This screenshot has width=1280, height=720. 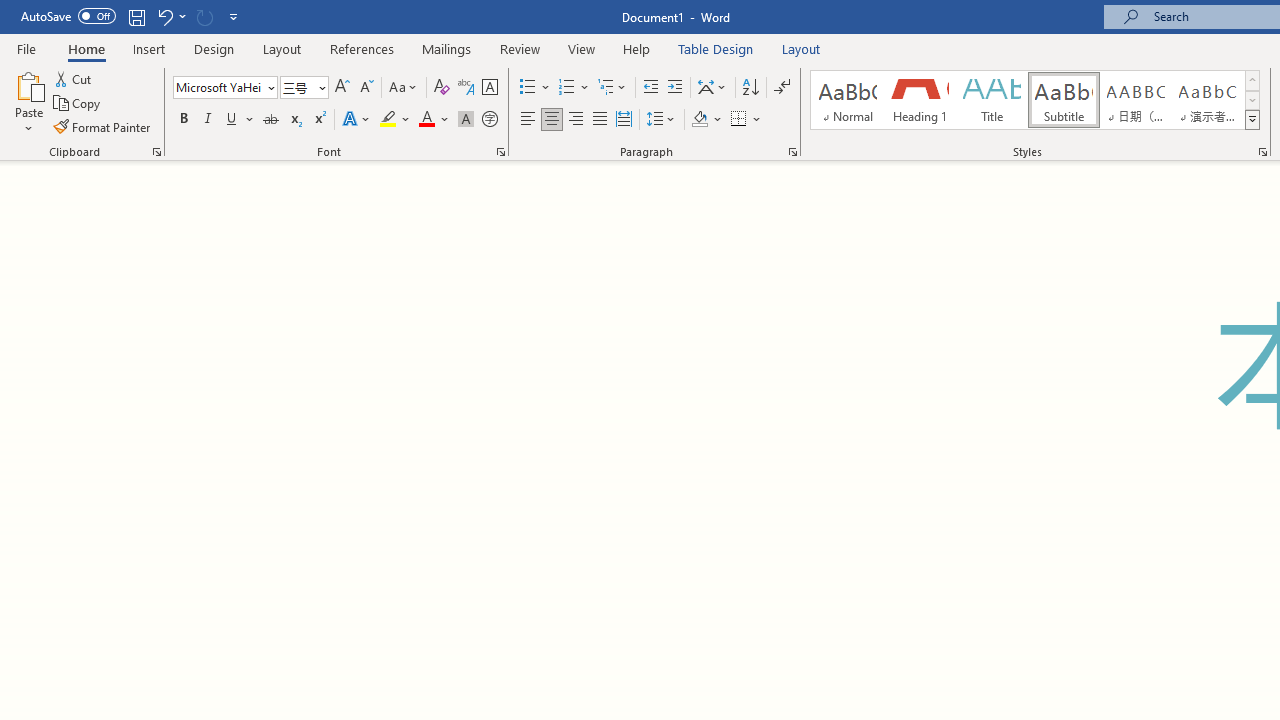 I want to click on Row up, so click(x=1252, y=80).